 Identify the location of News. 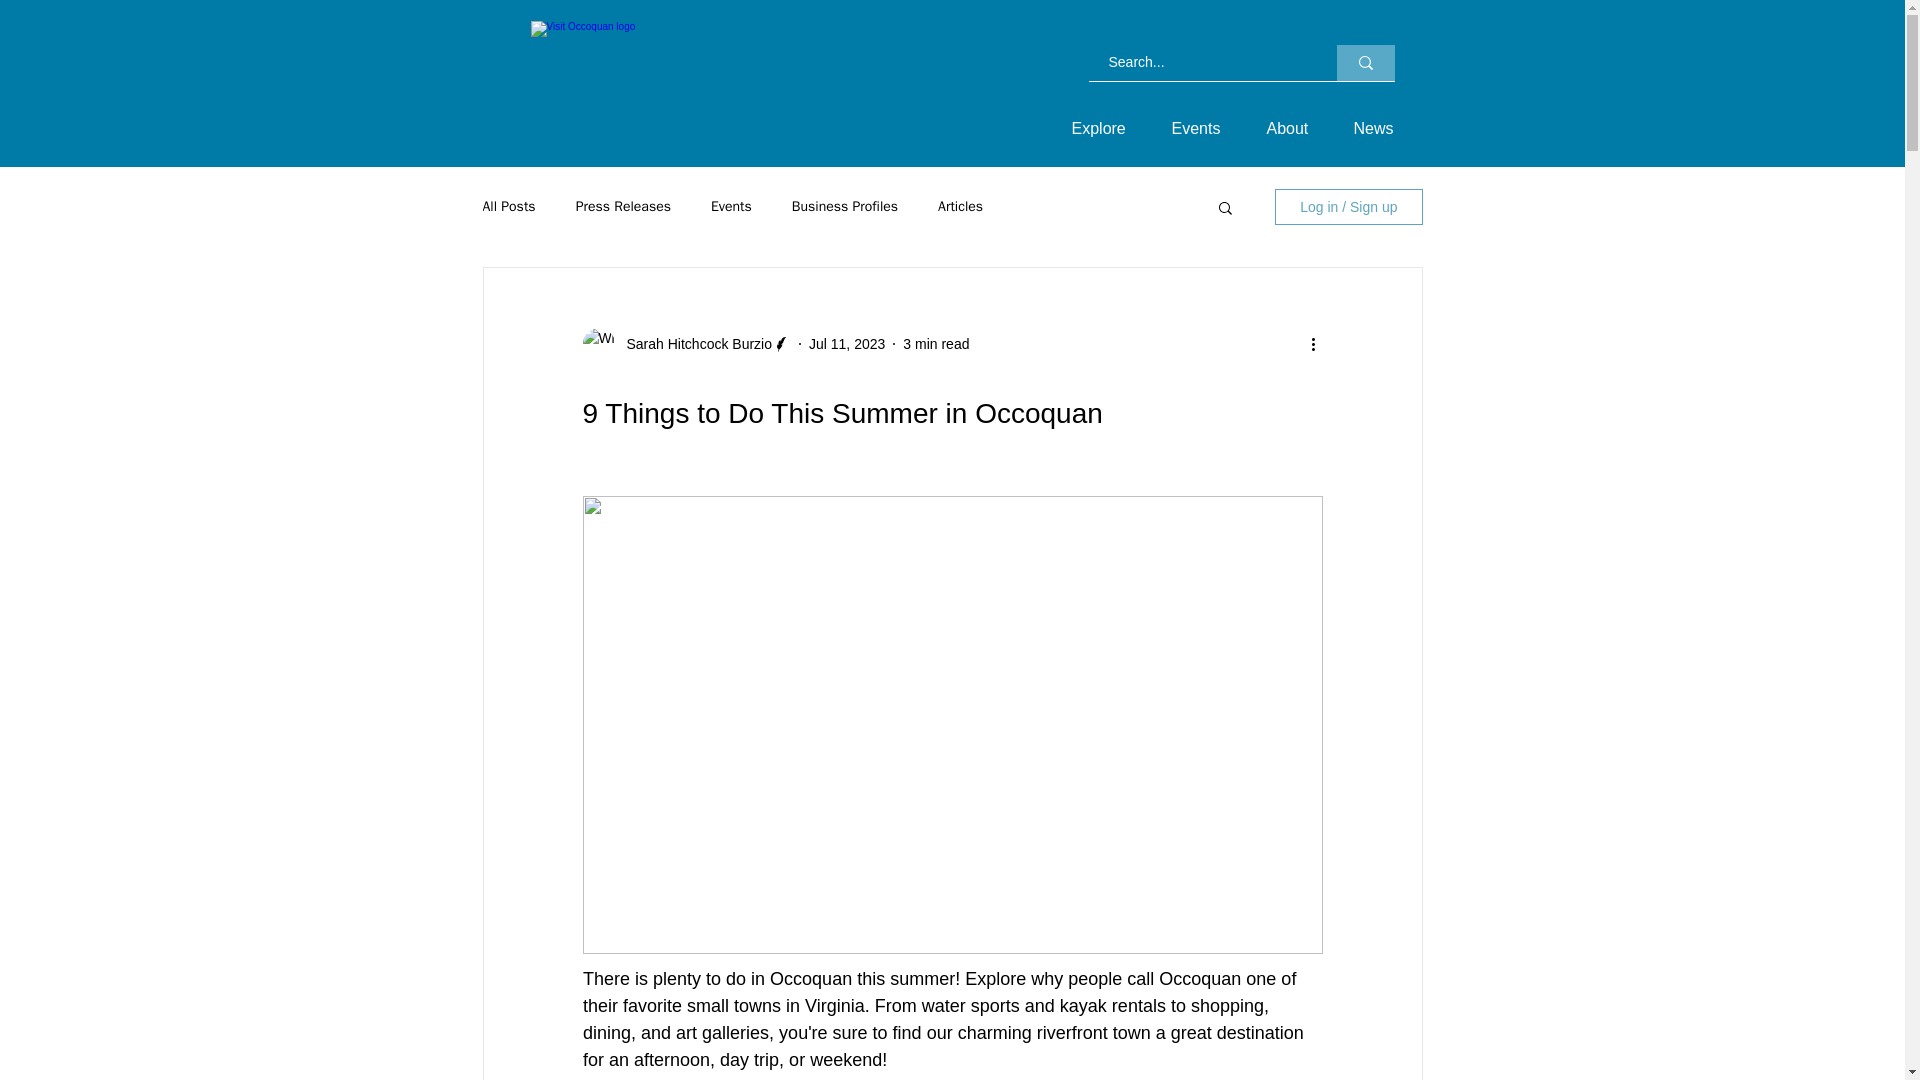
(1380, 128).